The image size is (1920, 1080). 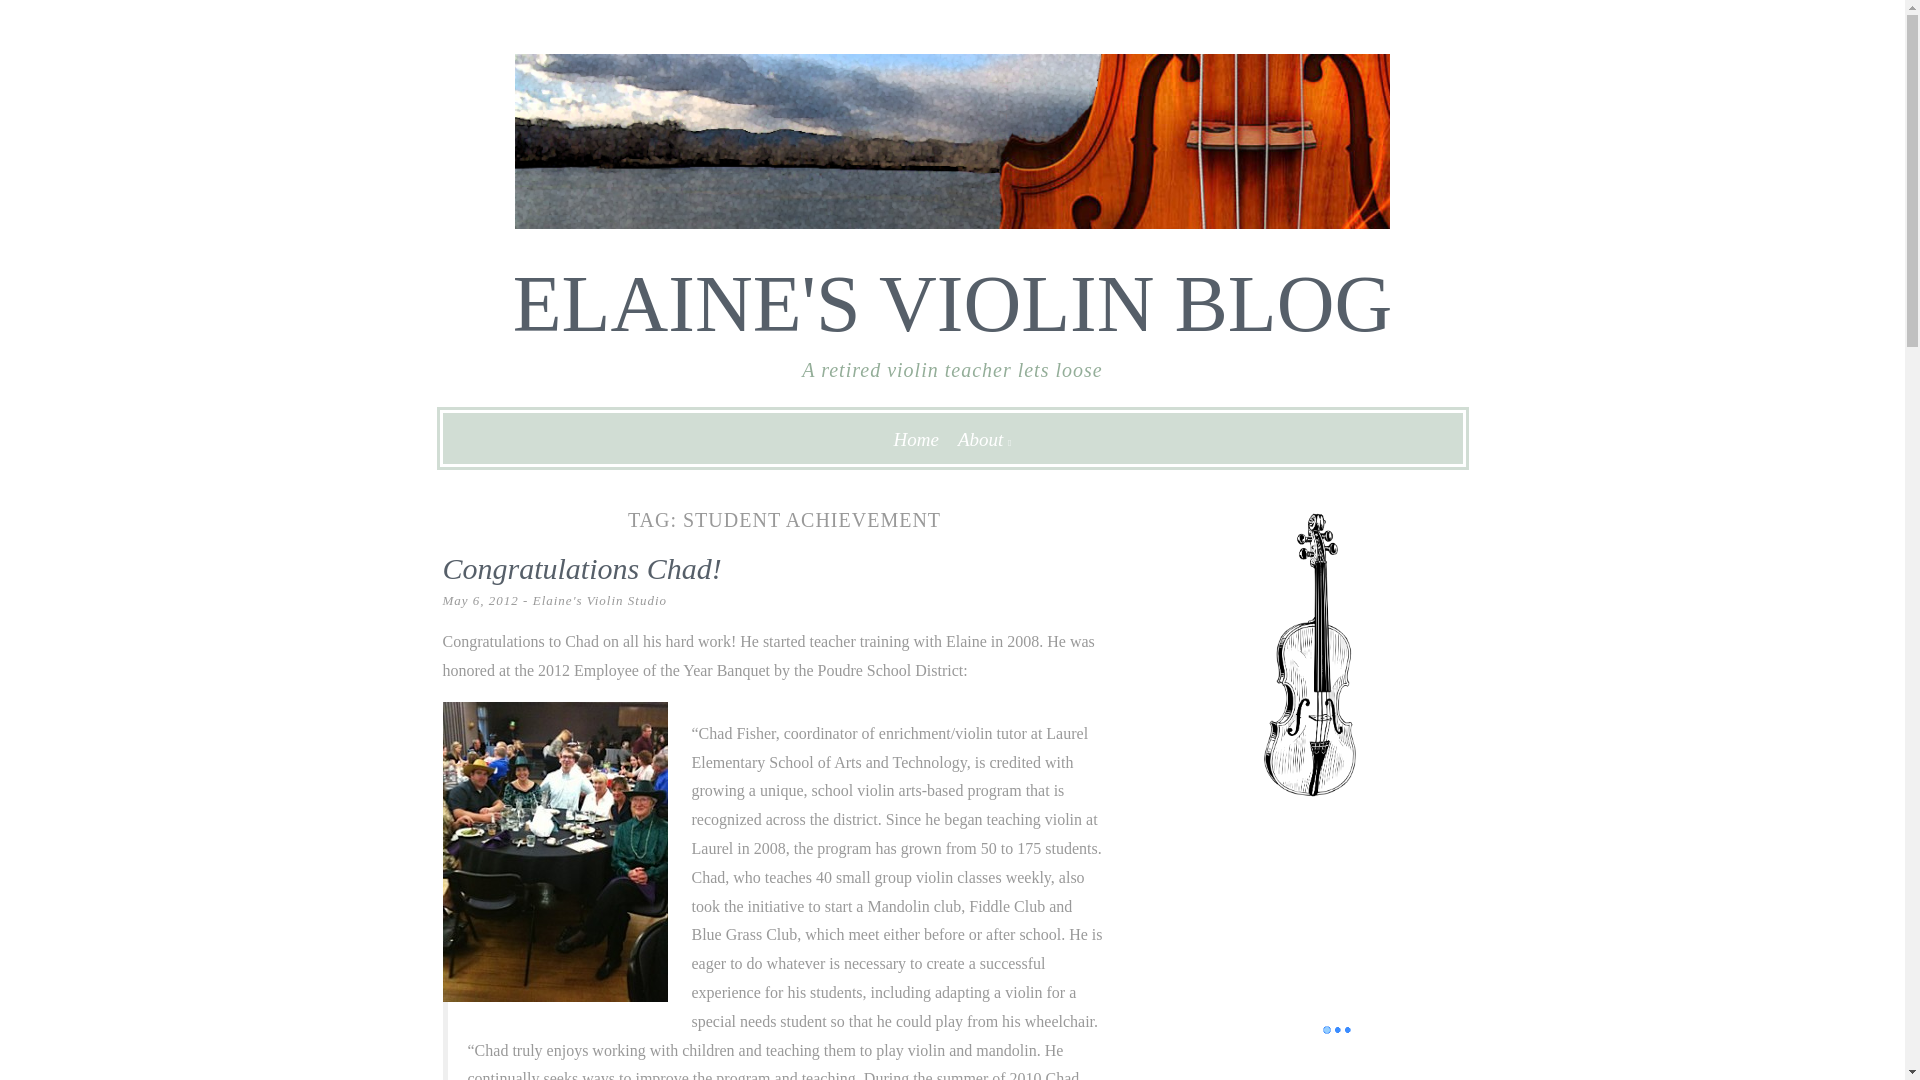 What do you see at coordinates (980, 439) in the screenshot?
I see `About` at bounding box center [980, 439].